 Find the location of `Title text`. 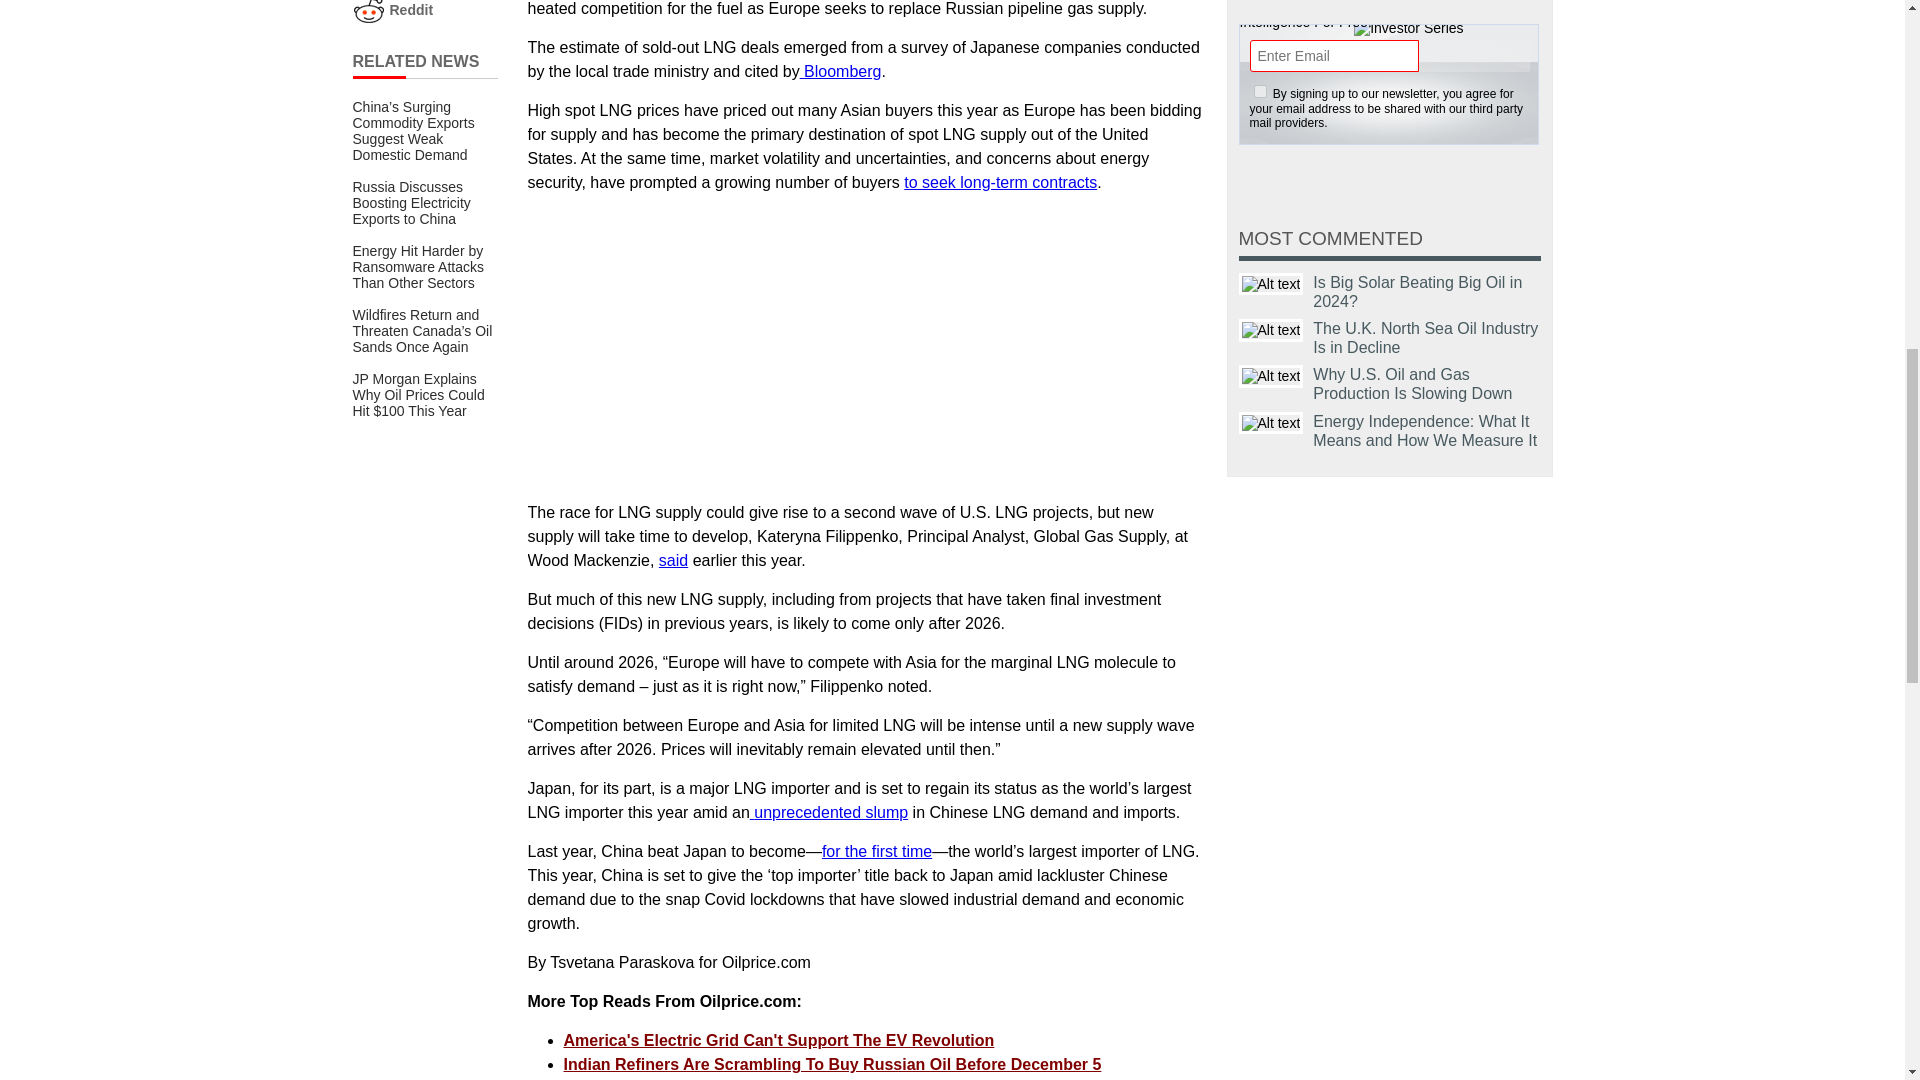

Title text is located at coordinates (1270, 423).